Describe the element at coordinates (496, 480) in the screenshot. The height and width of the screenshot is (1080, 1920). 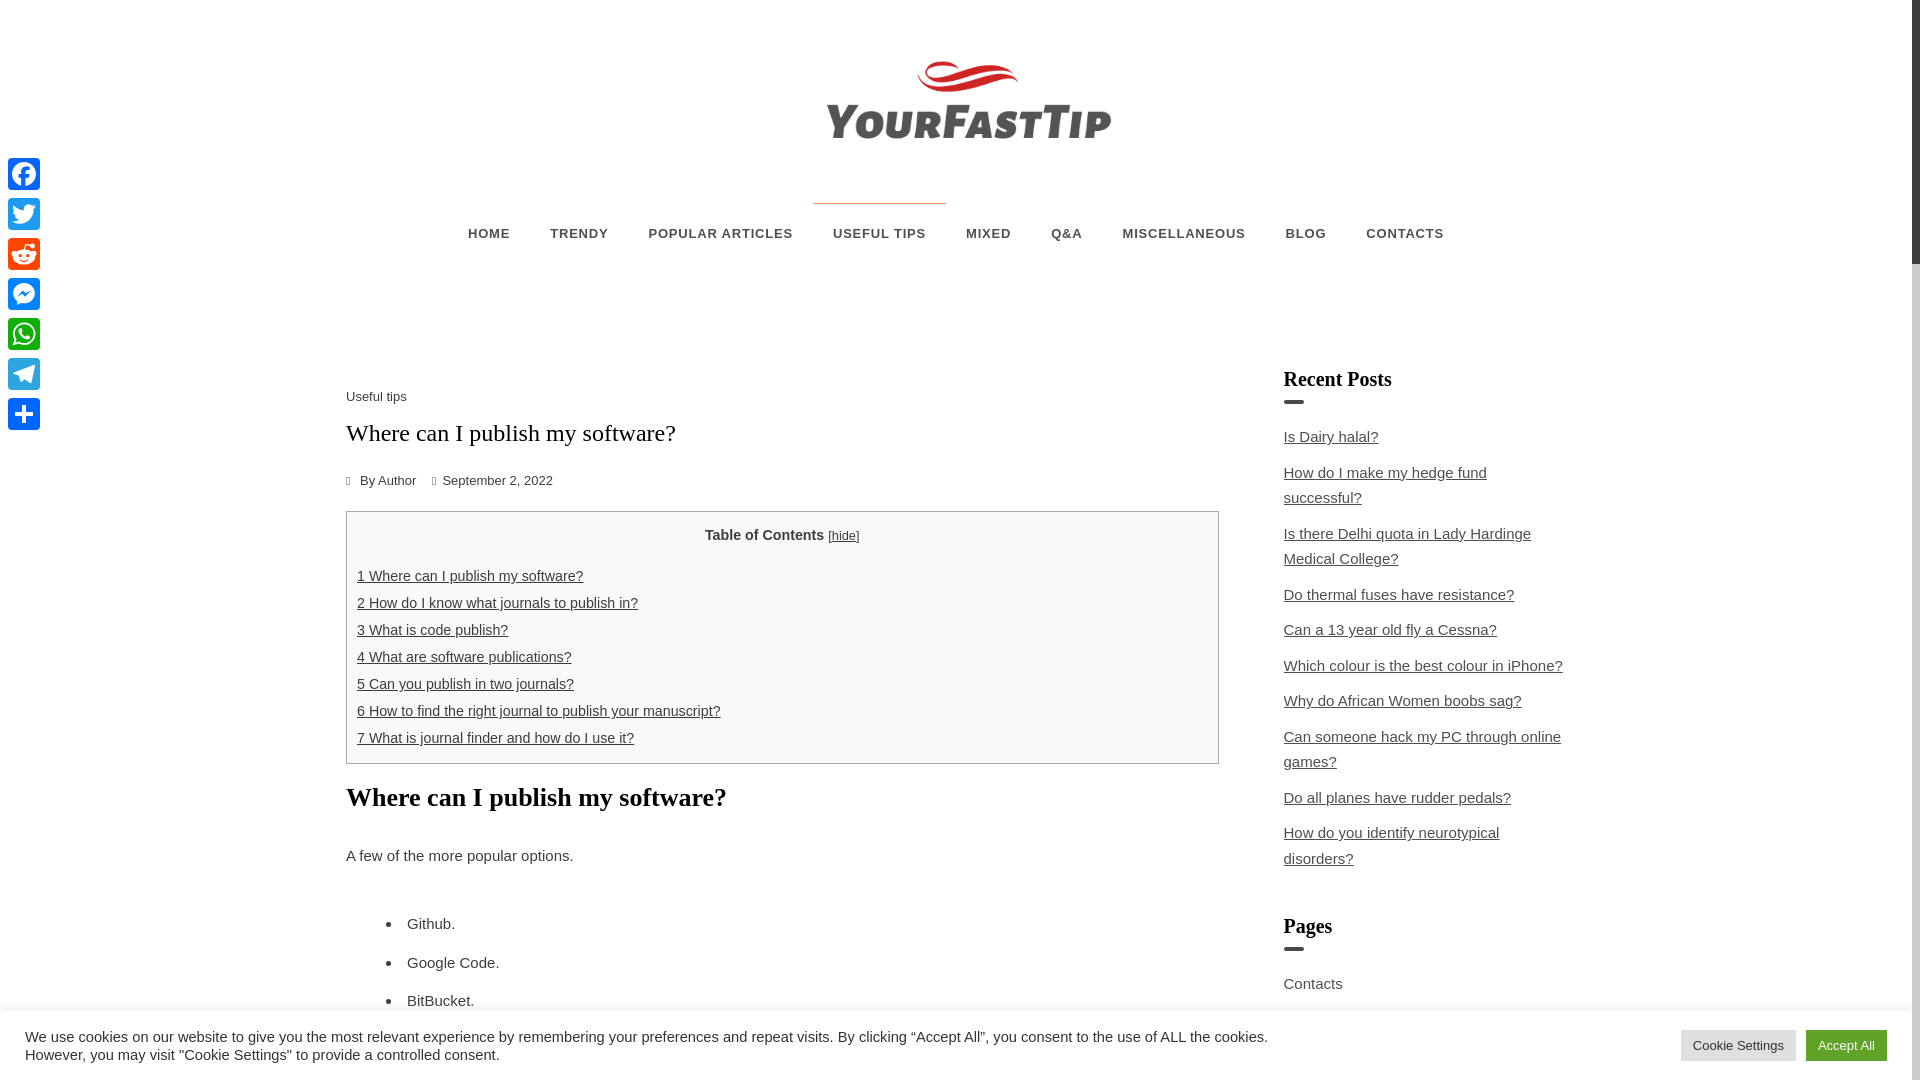
I see `September 2, 2022` at that location.